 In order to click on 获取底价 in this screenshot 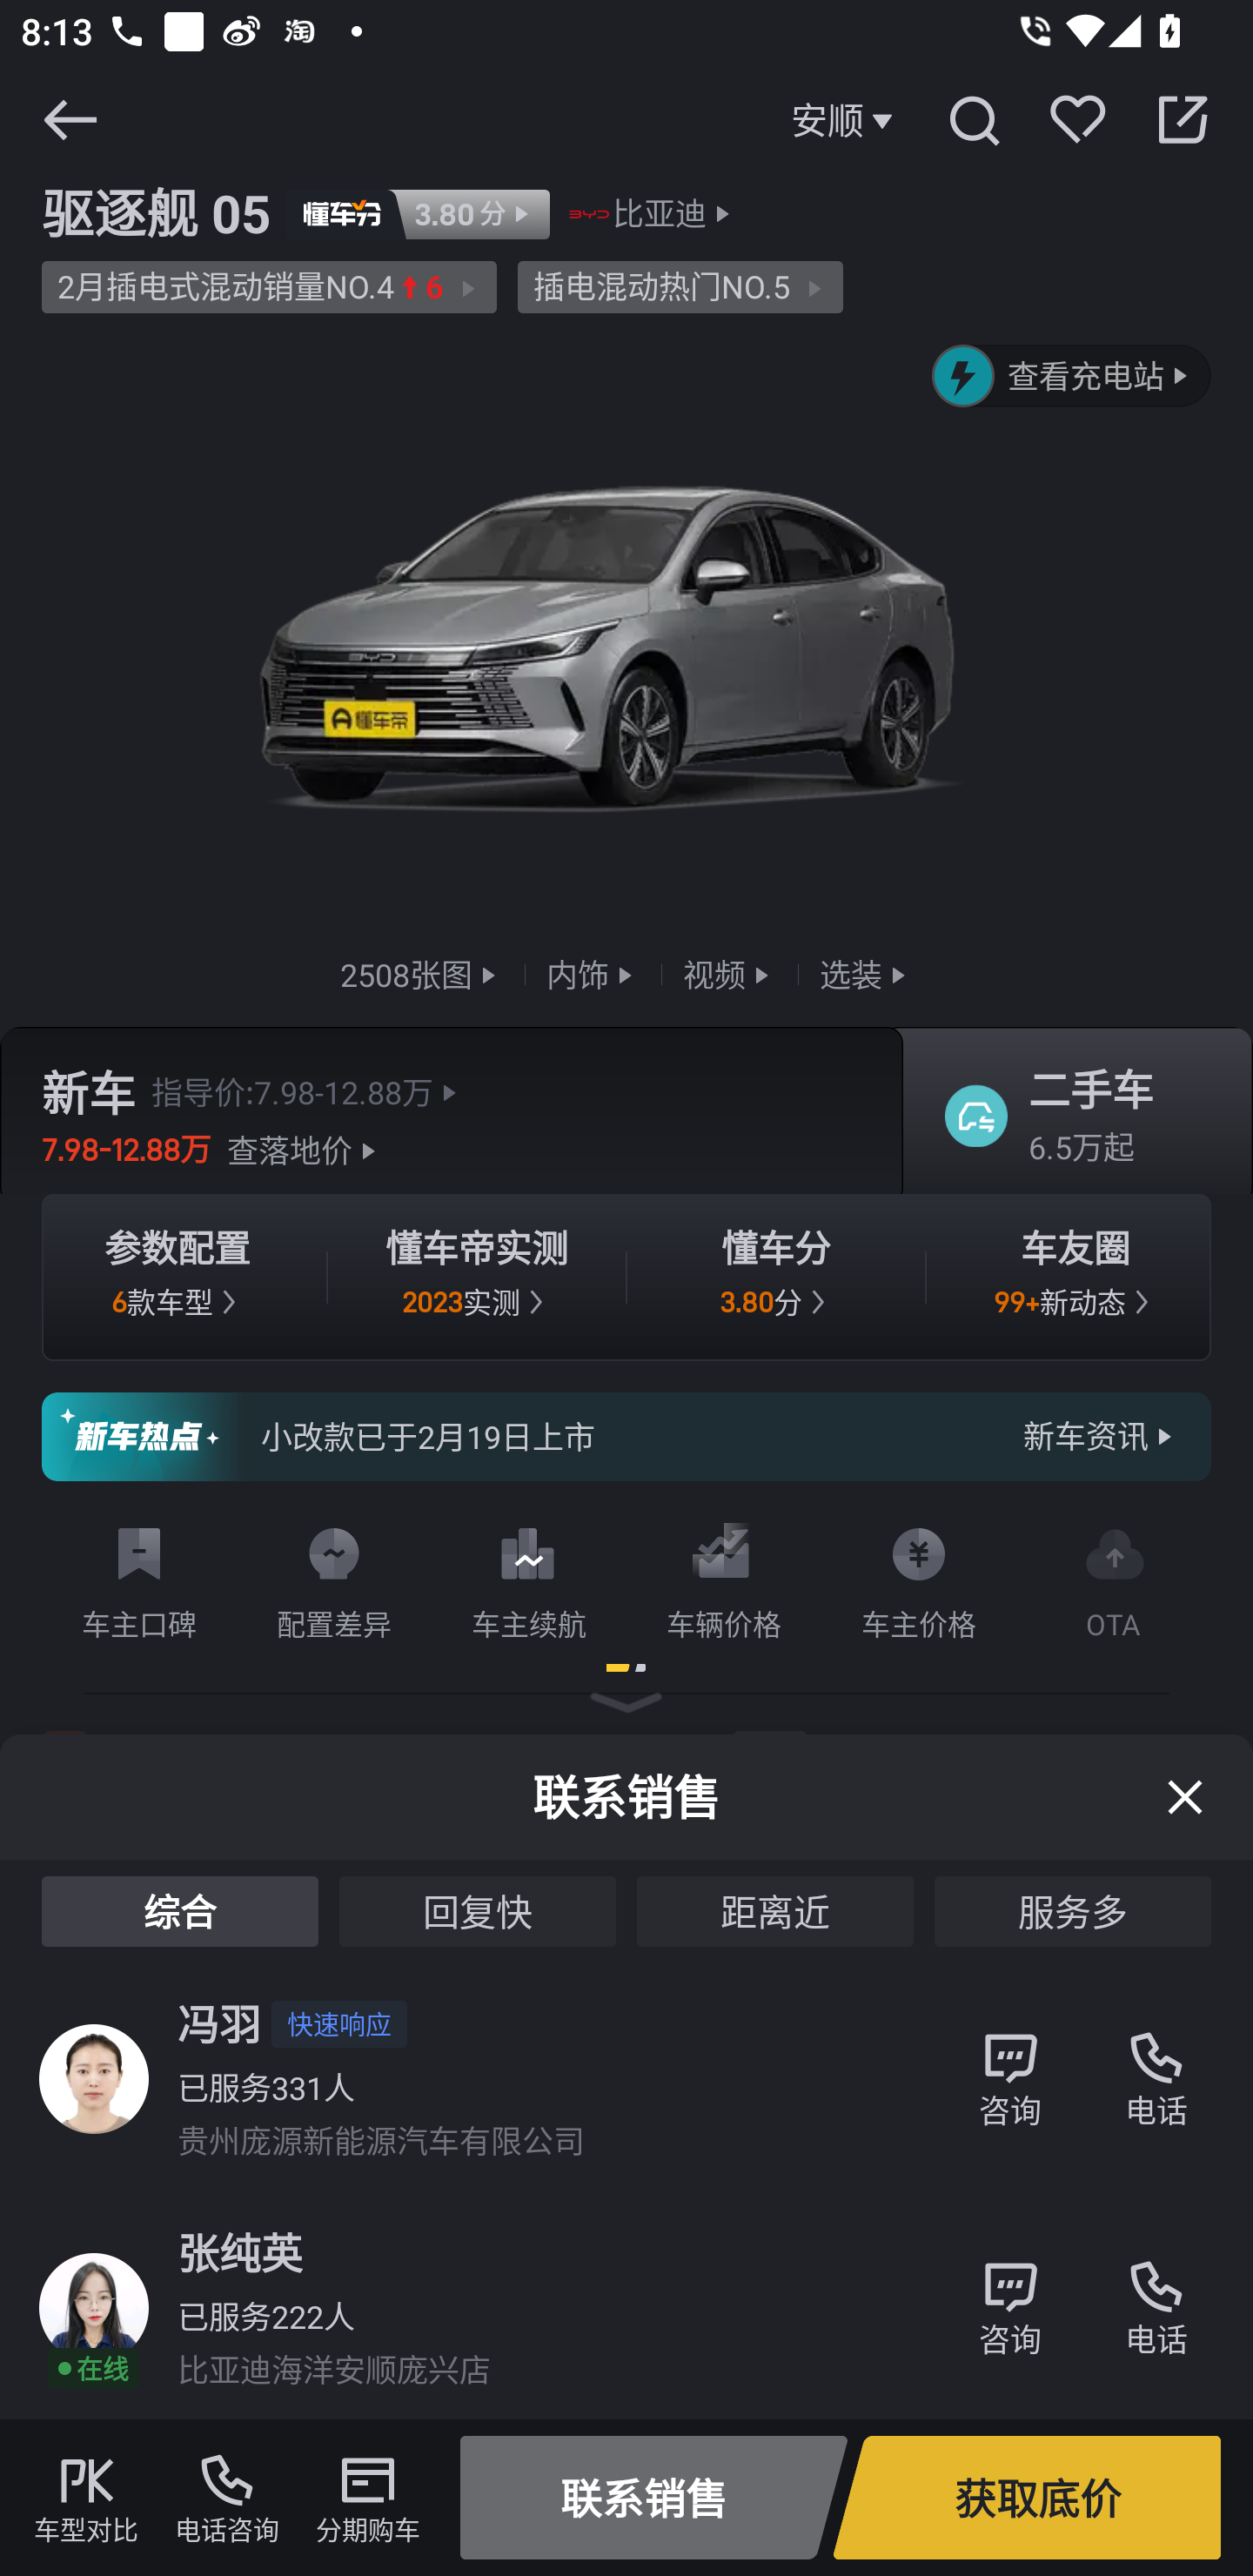, I will do `click(1027, 2498)`.